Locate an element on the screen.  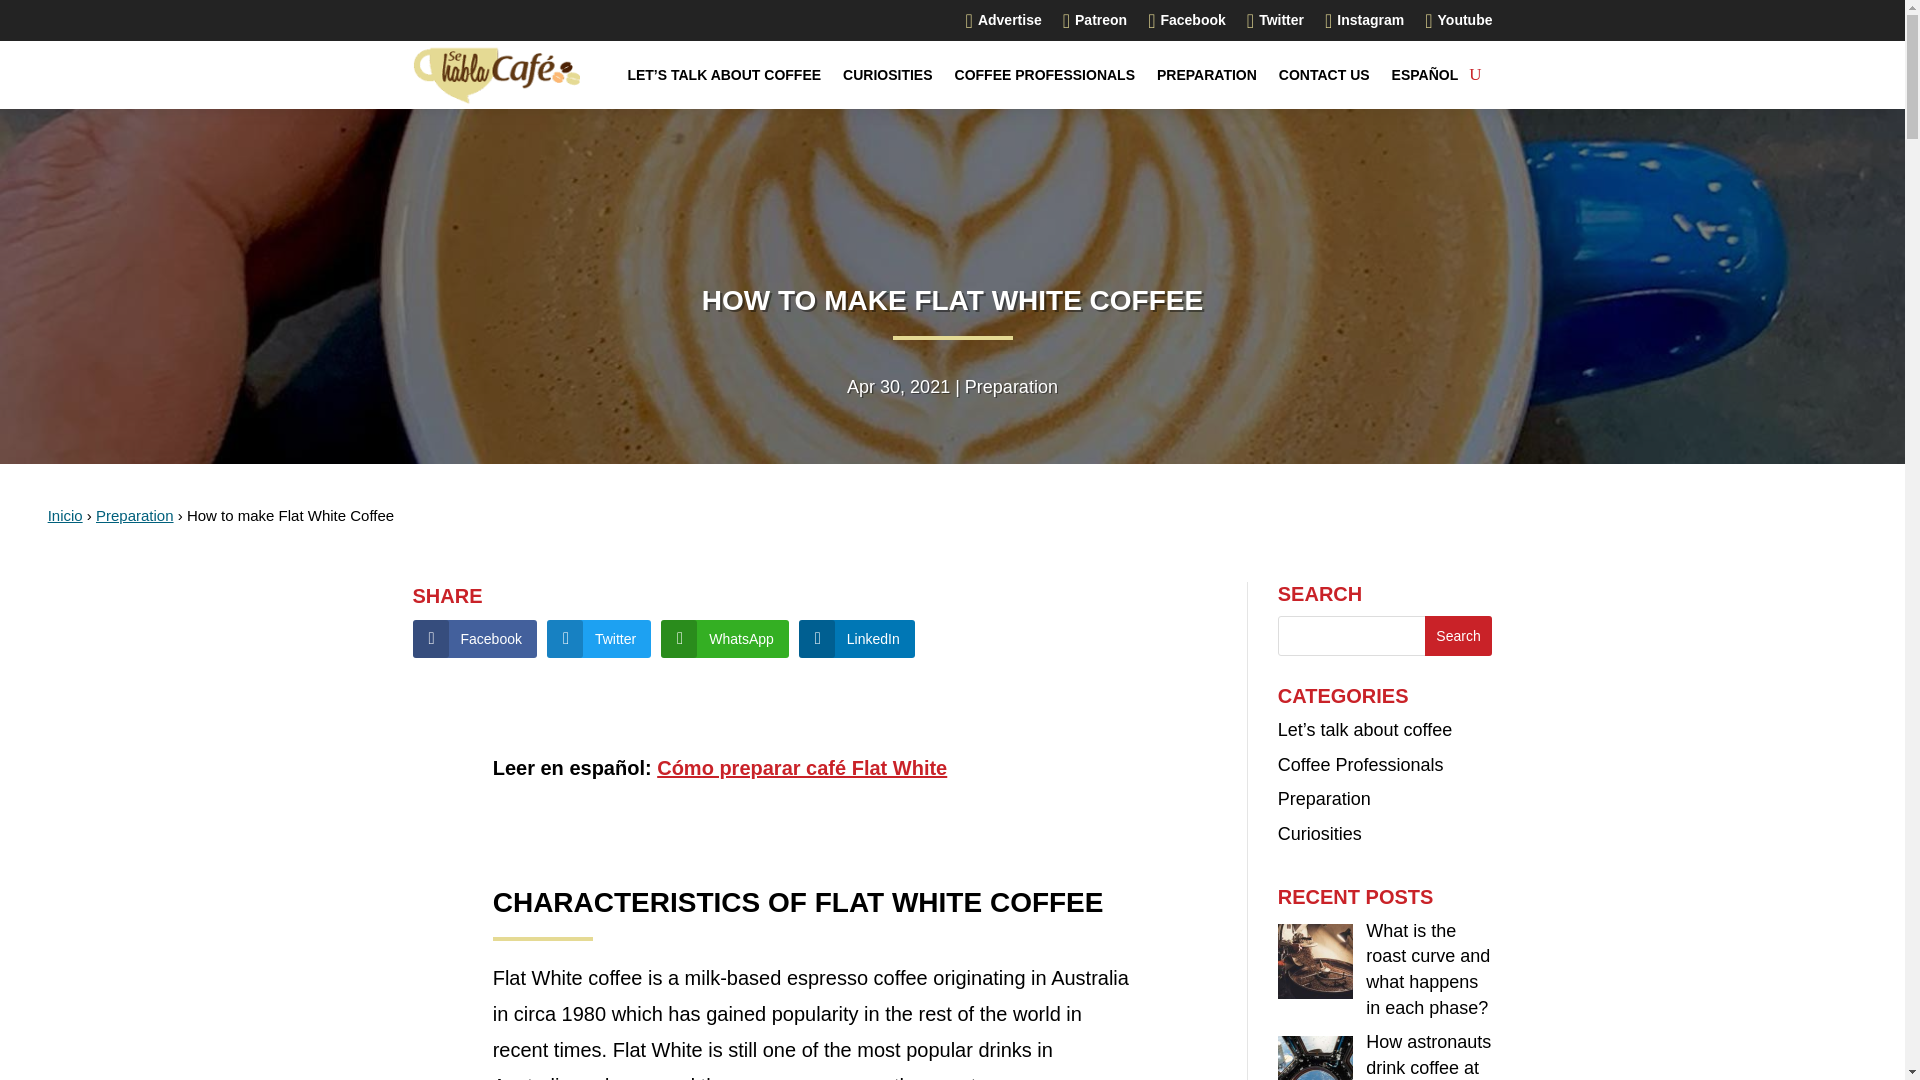
WhatsApp is located at coordinates (724, 638).